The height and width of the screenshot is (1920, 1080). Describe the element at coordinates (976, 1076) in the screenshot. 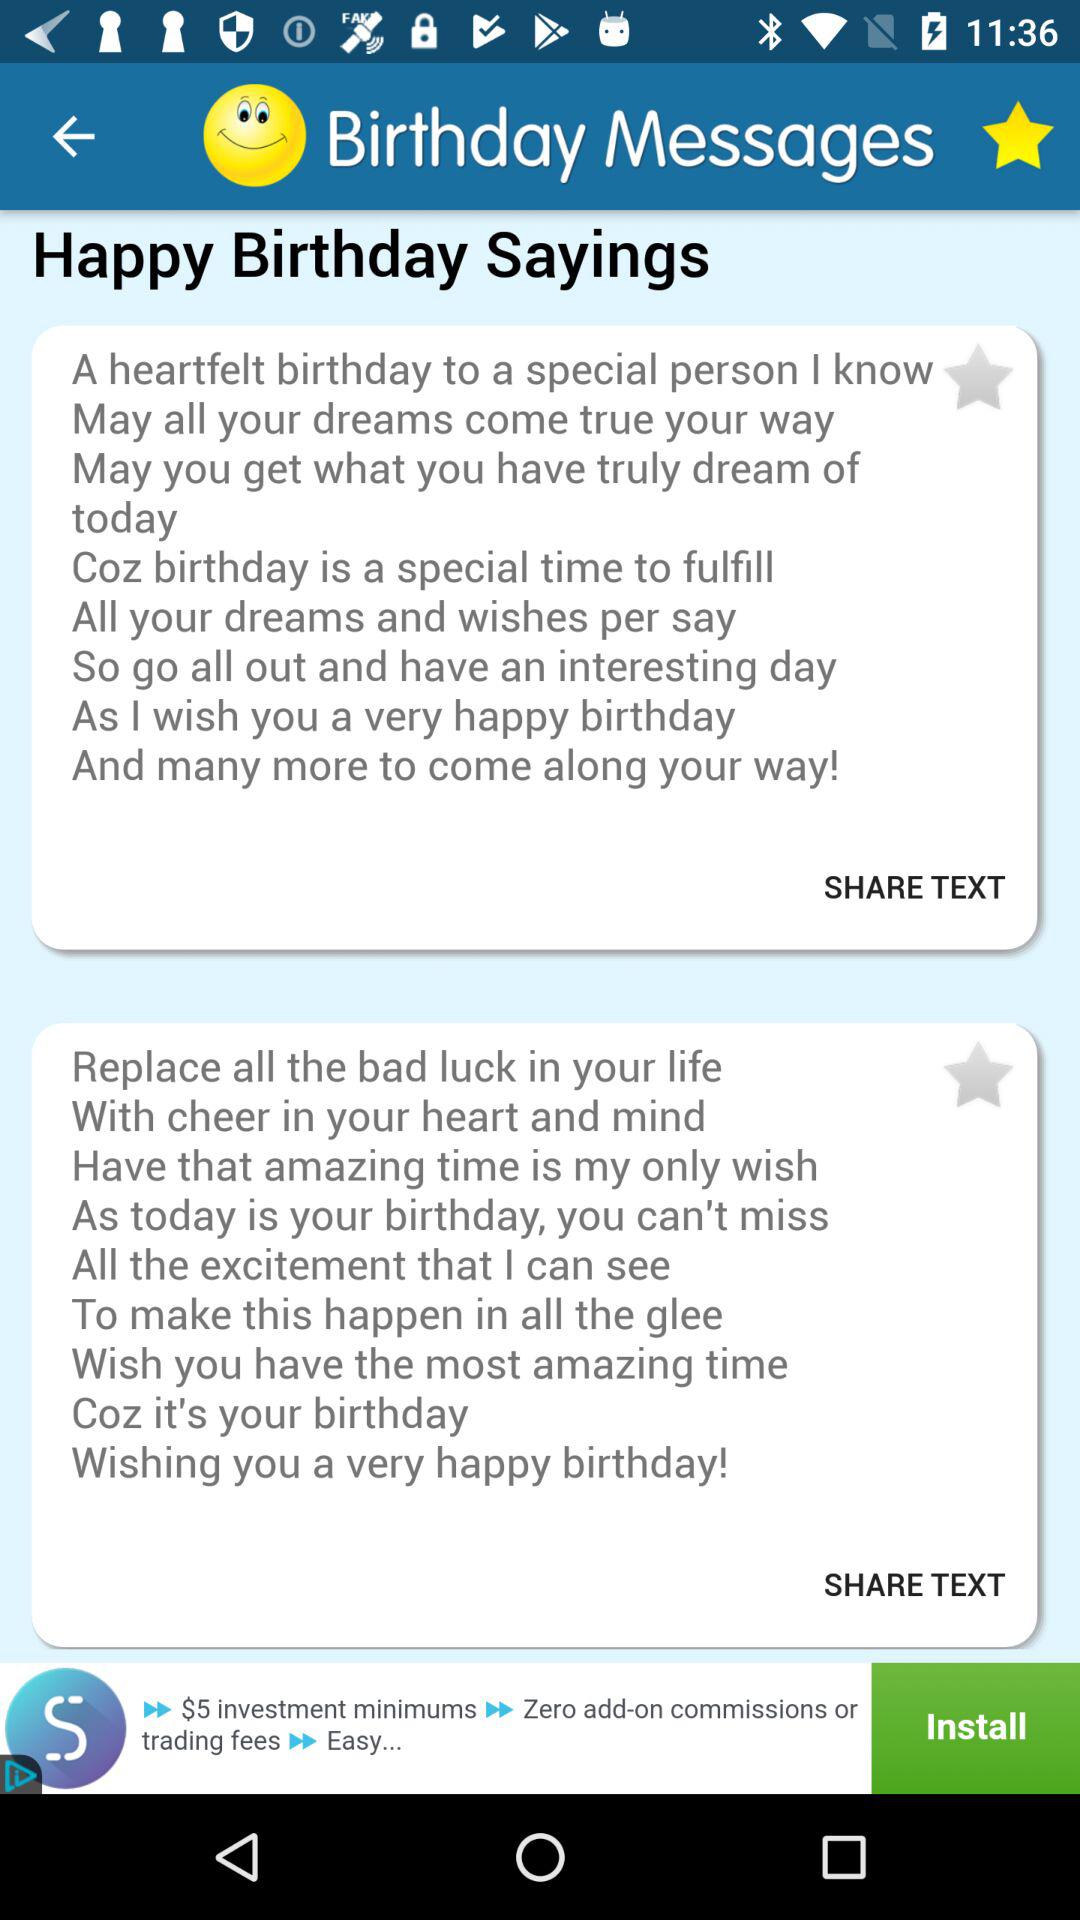

I see `save birthday saying` at that location.